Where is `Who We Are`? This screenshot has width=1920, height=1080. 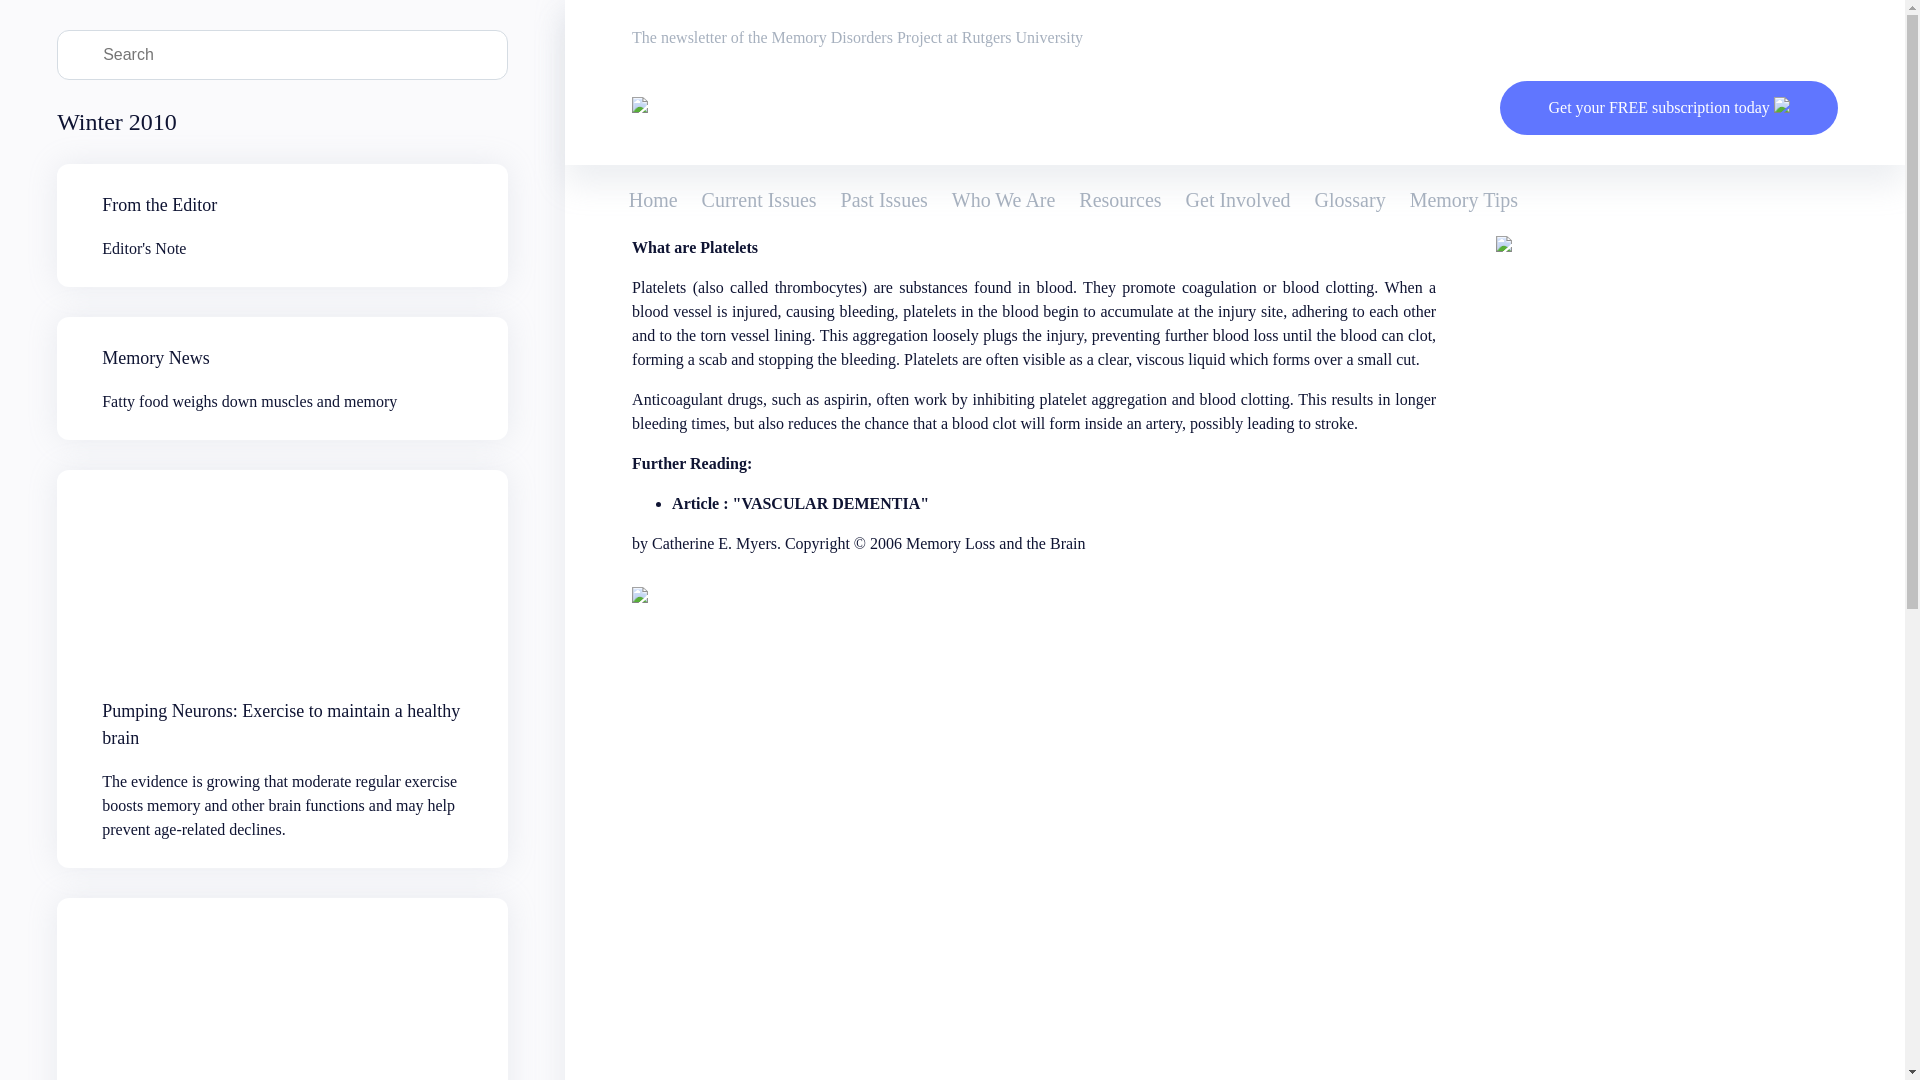
Who We Are is located at coordinates (1004, 200).